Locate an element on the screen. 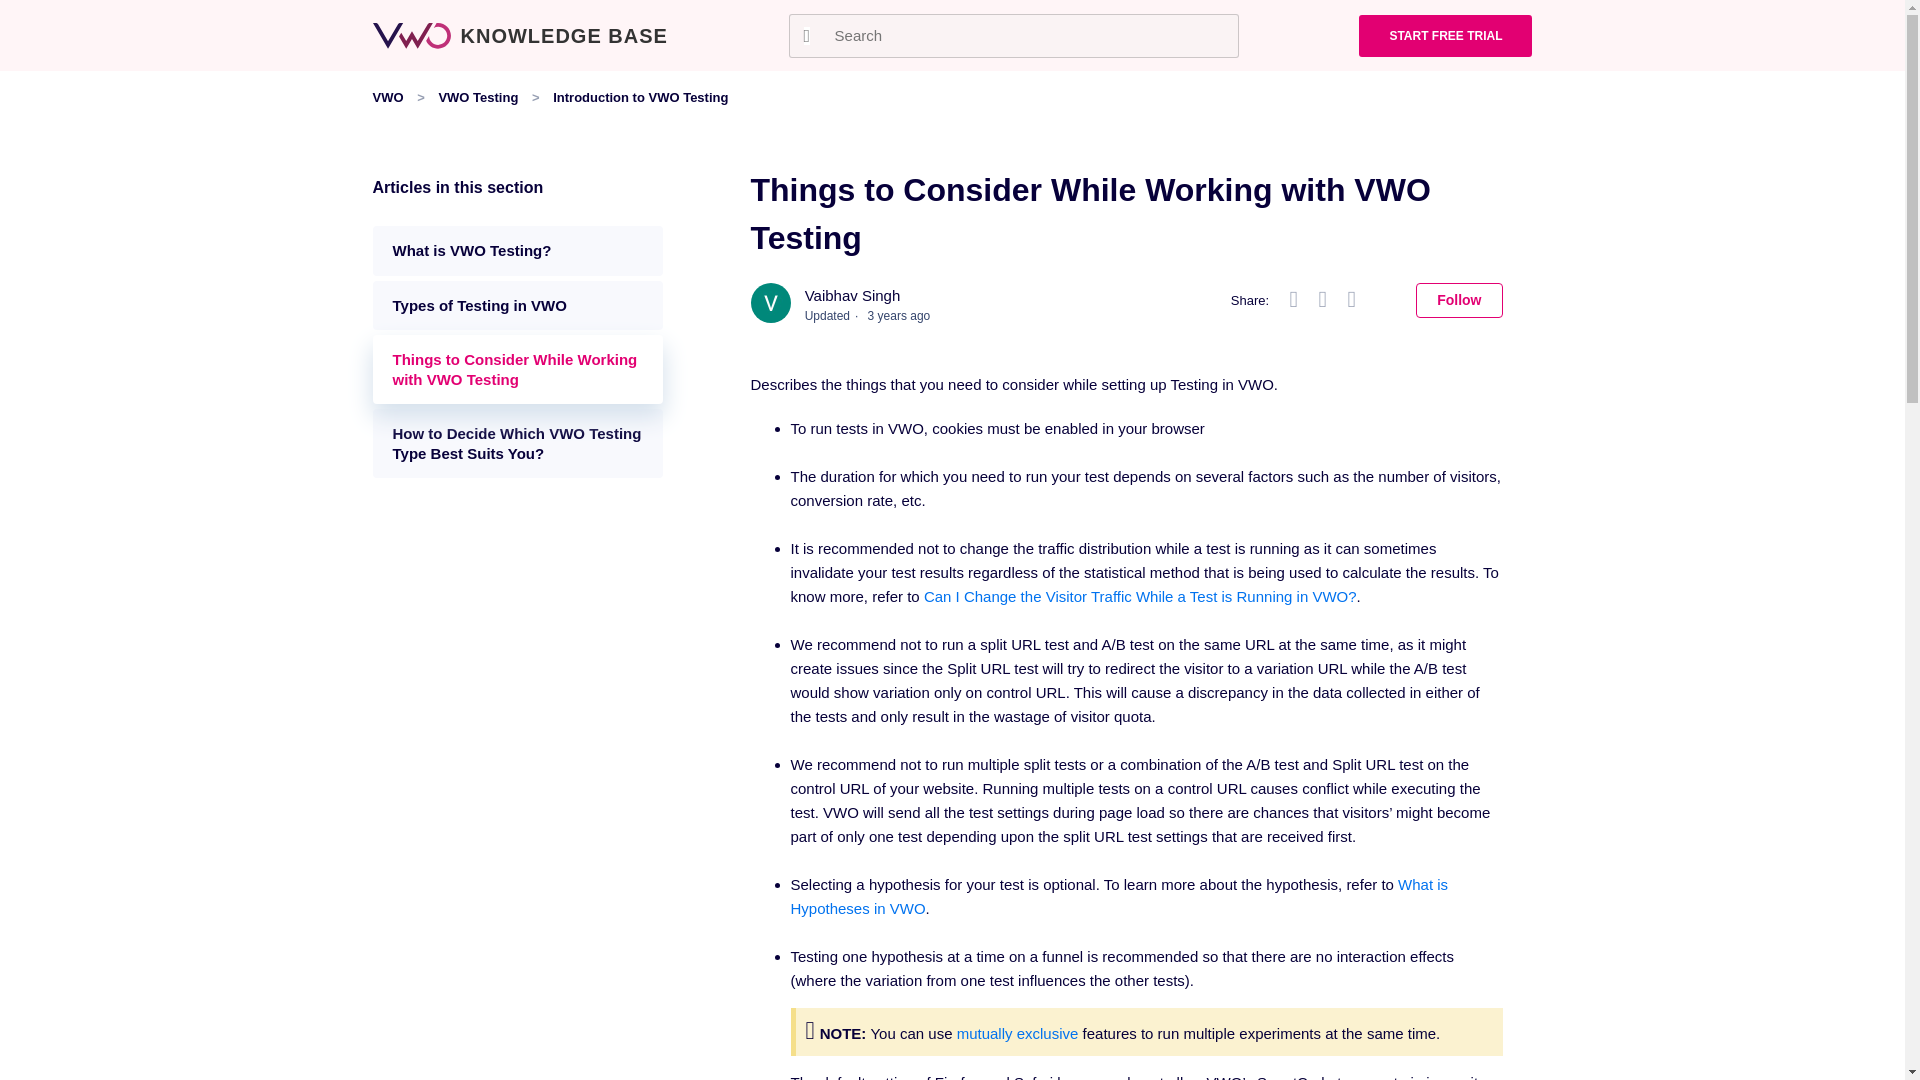 This screenshot has height=1080, width=1920. START FREE TRIAL is located at coordinates (1446, 35).